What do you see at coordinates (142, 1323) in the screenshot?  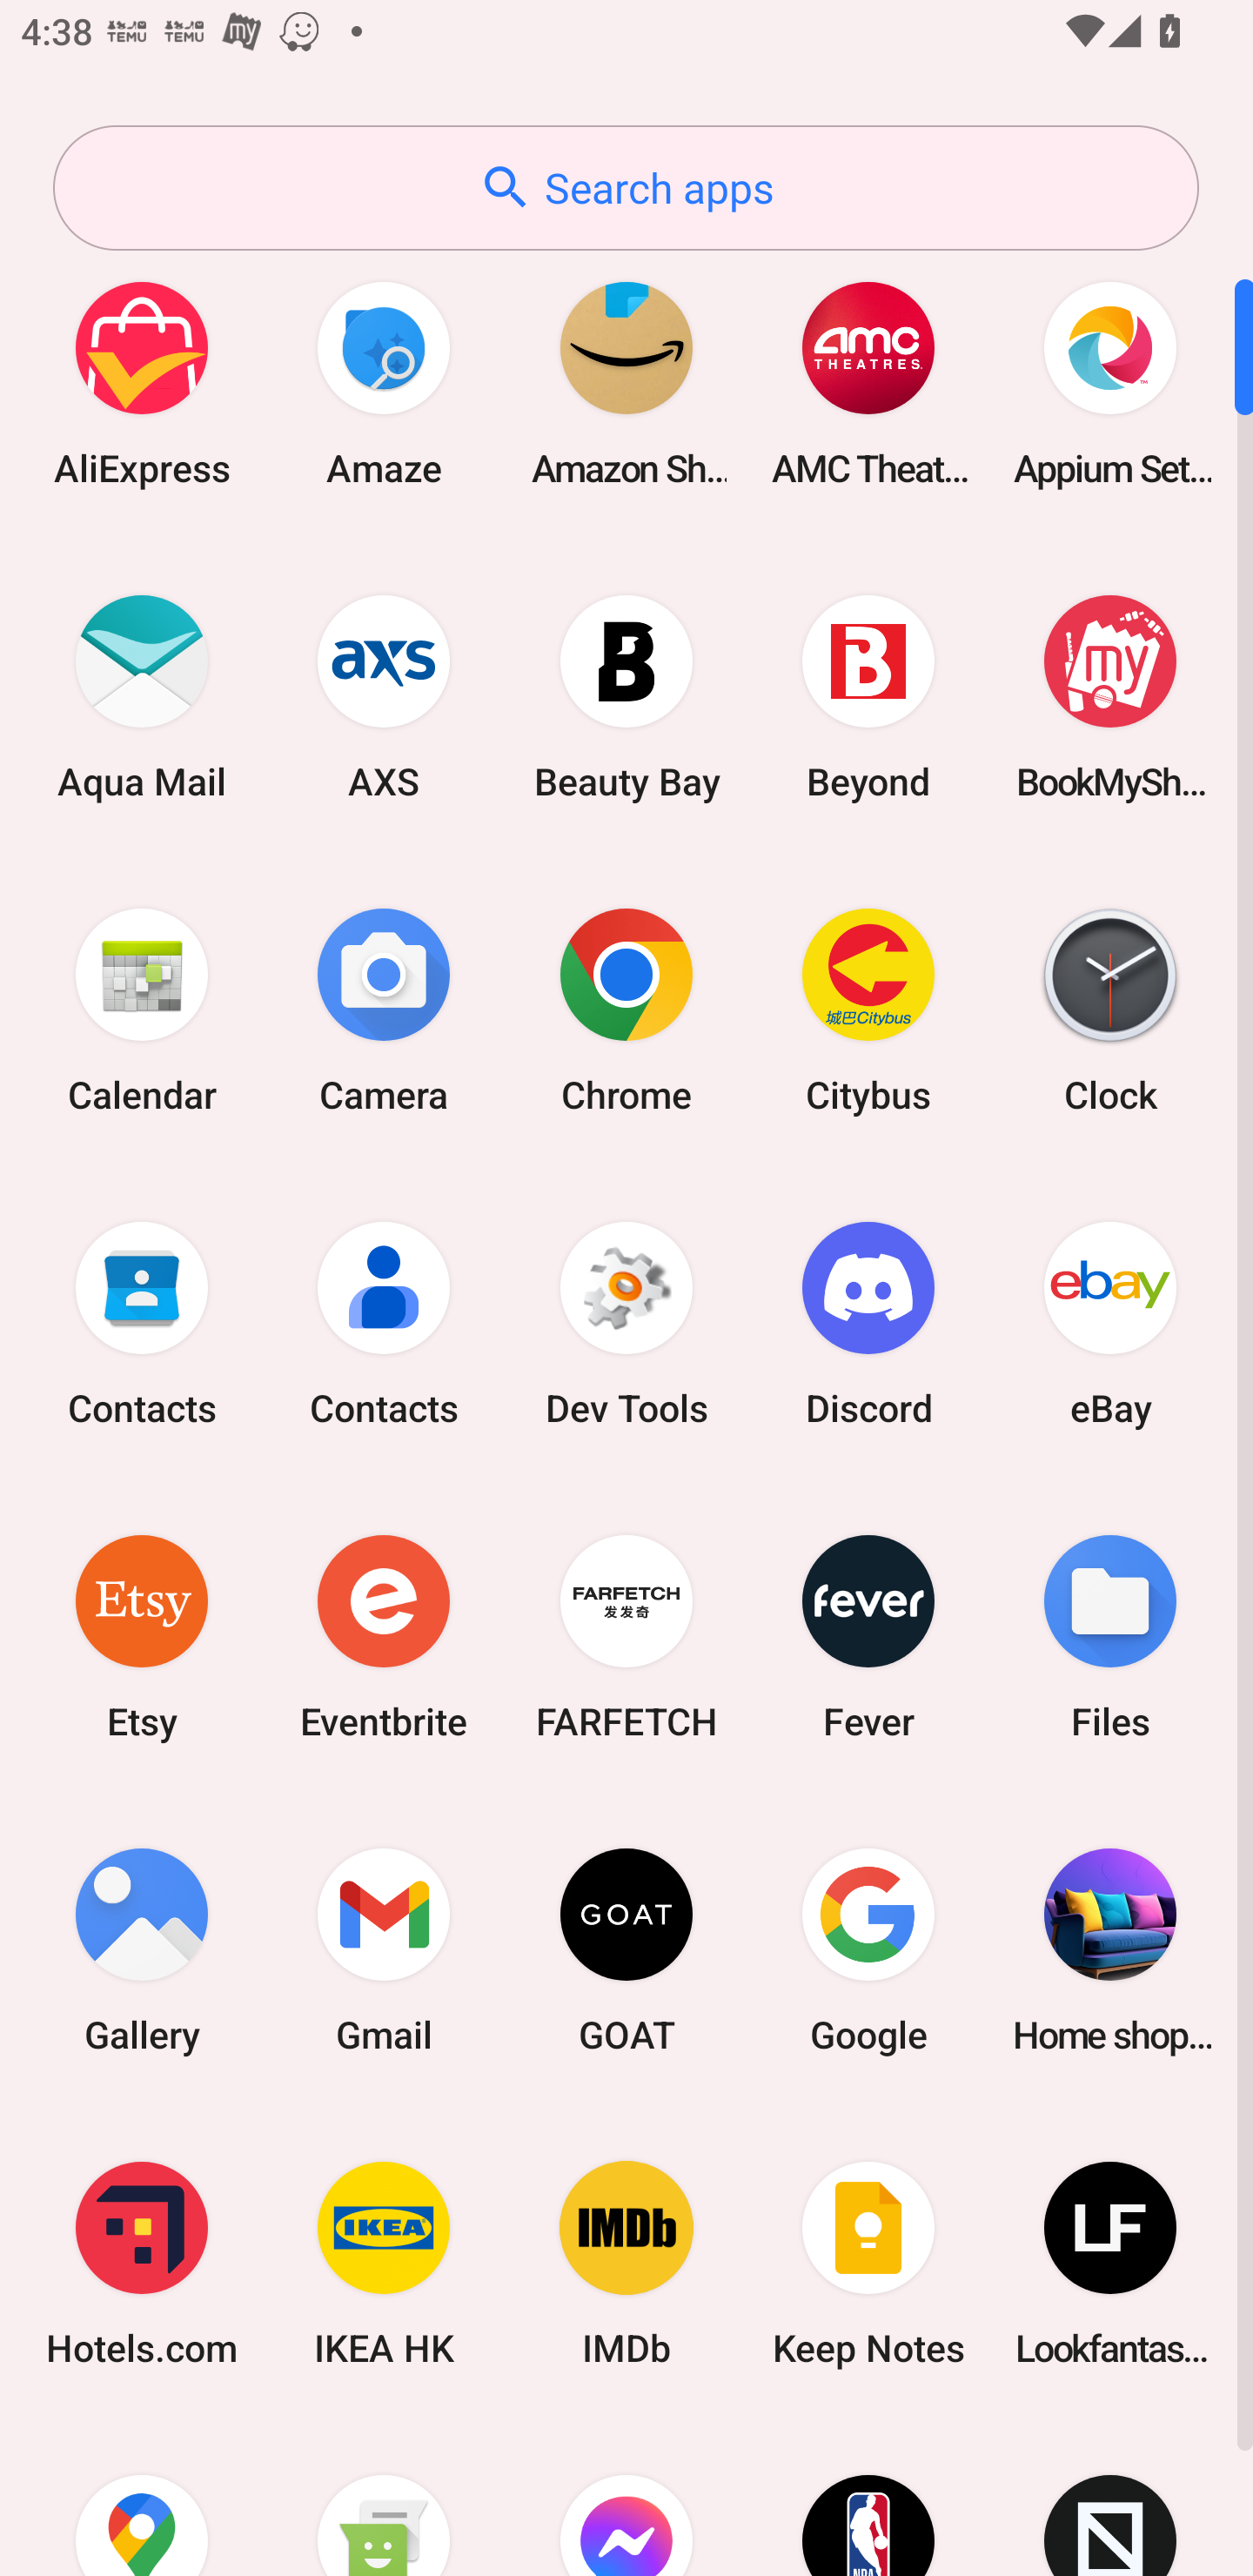 I see `Contacts` at bounding box center [142, 1323].